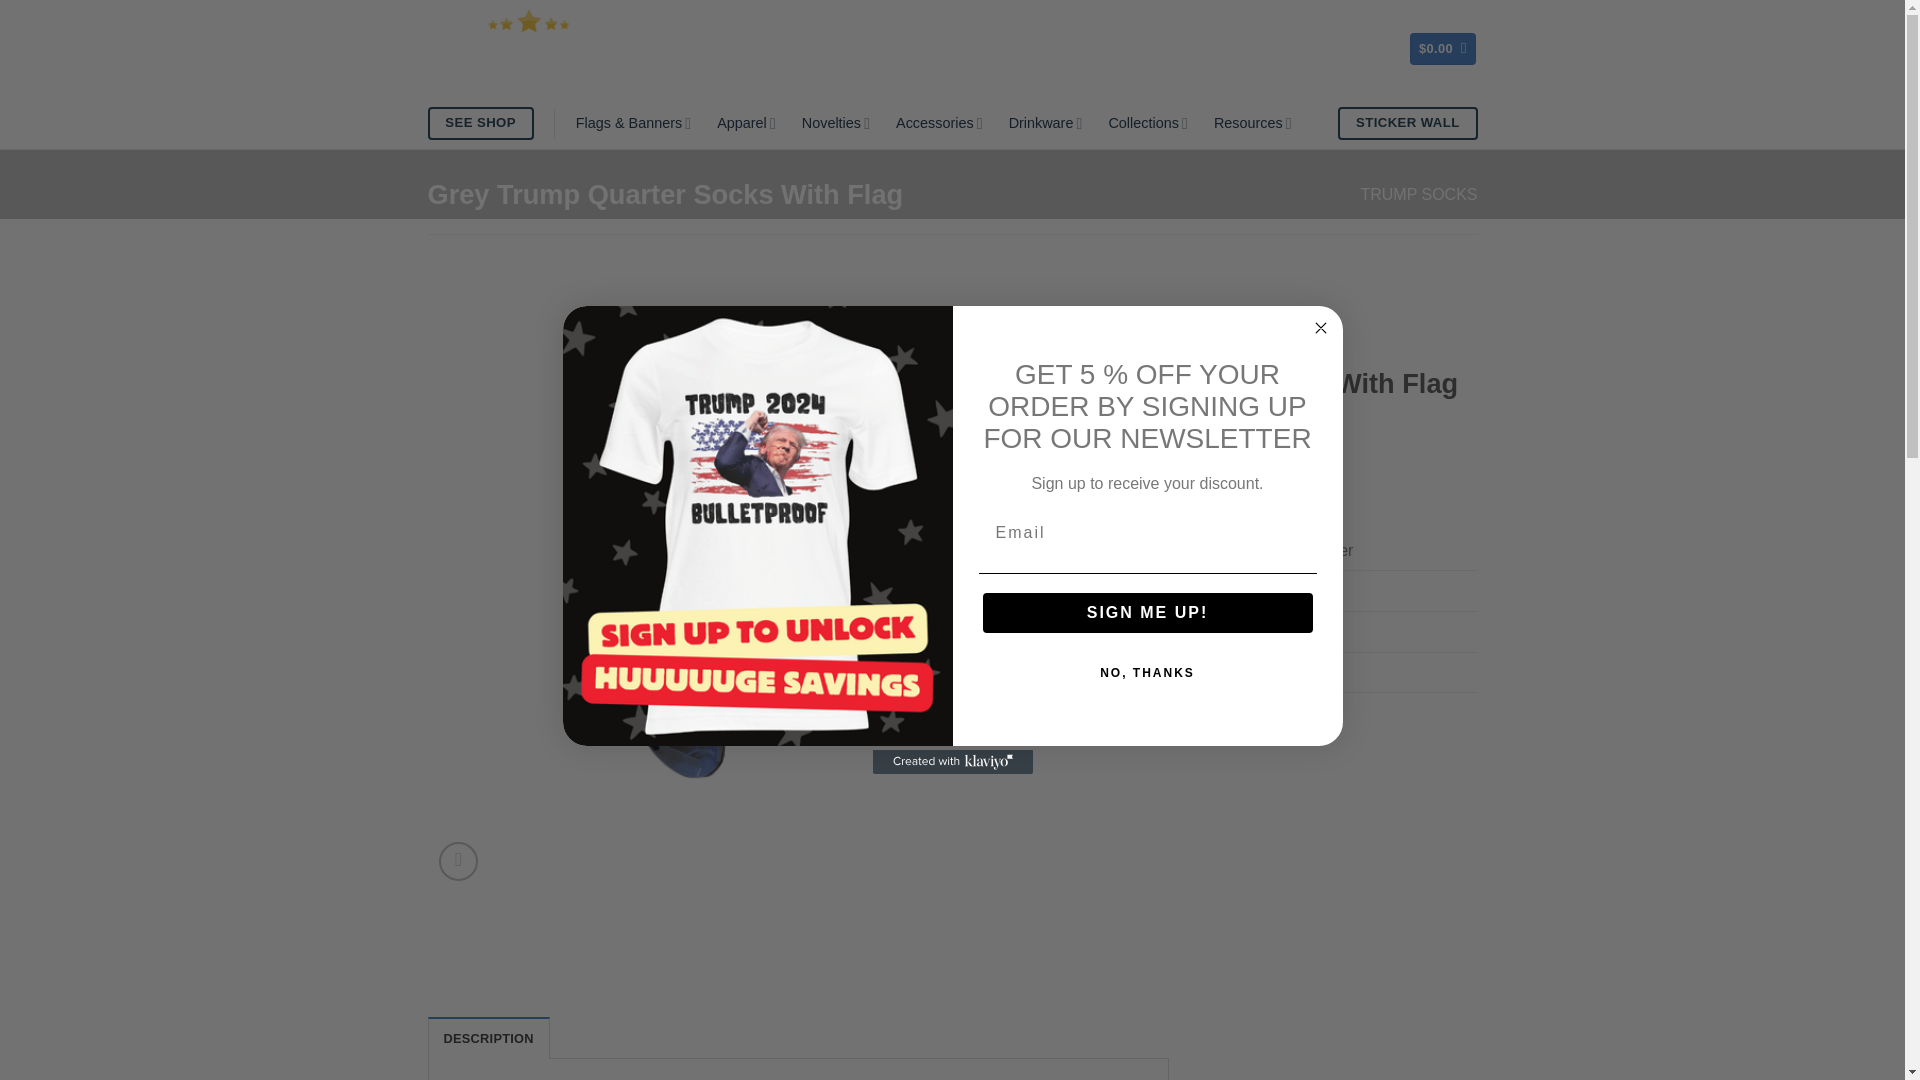  I want to click on Accessories, so click(940, 124).